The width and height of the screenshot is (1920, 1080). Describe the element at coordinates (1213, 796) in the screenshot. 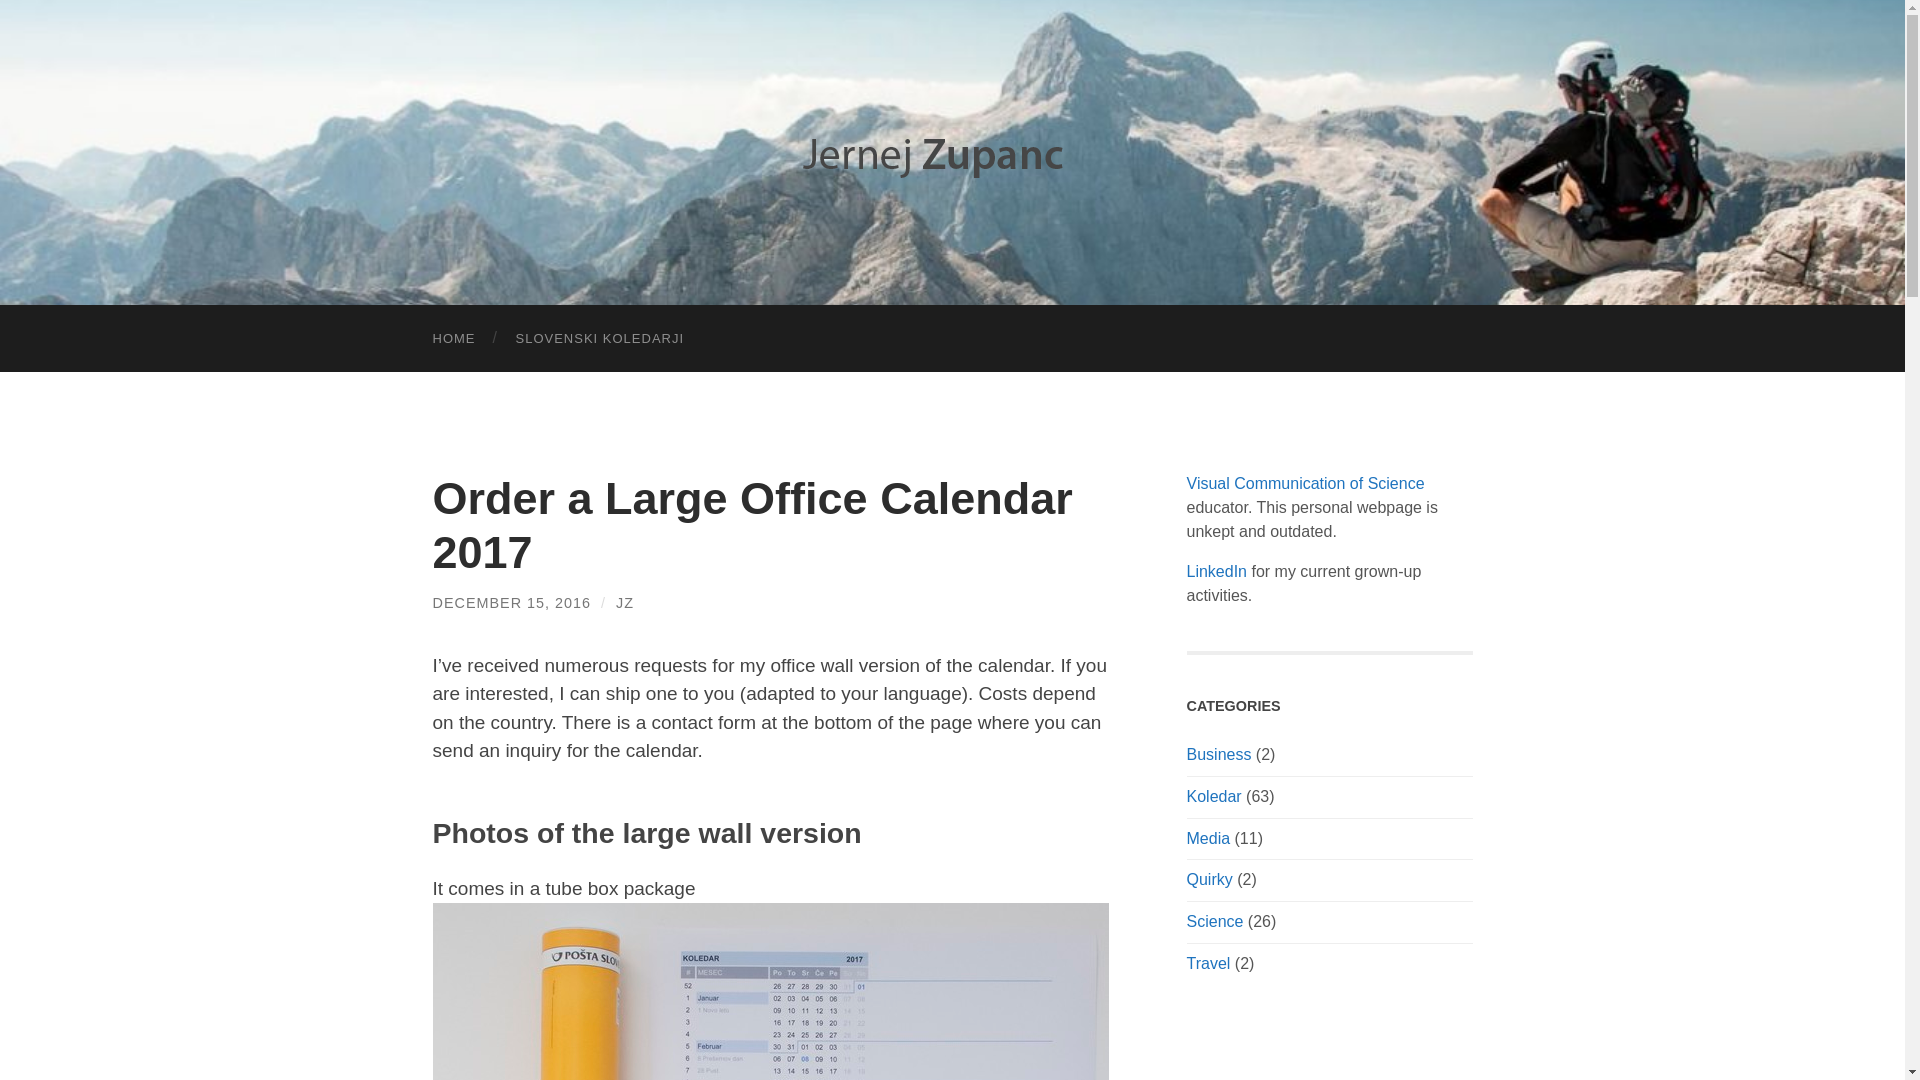

I see `Koledar` at that location.